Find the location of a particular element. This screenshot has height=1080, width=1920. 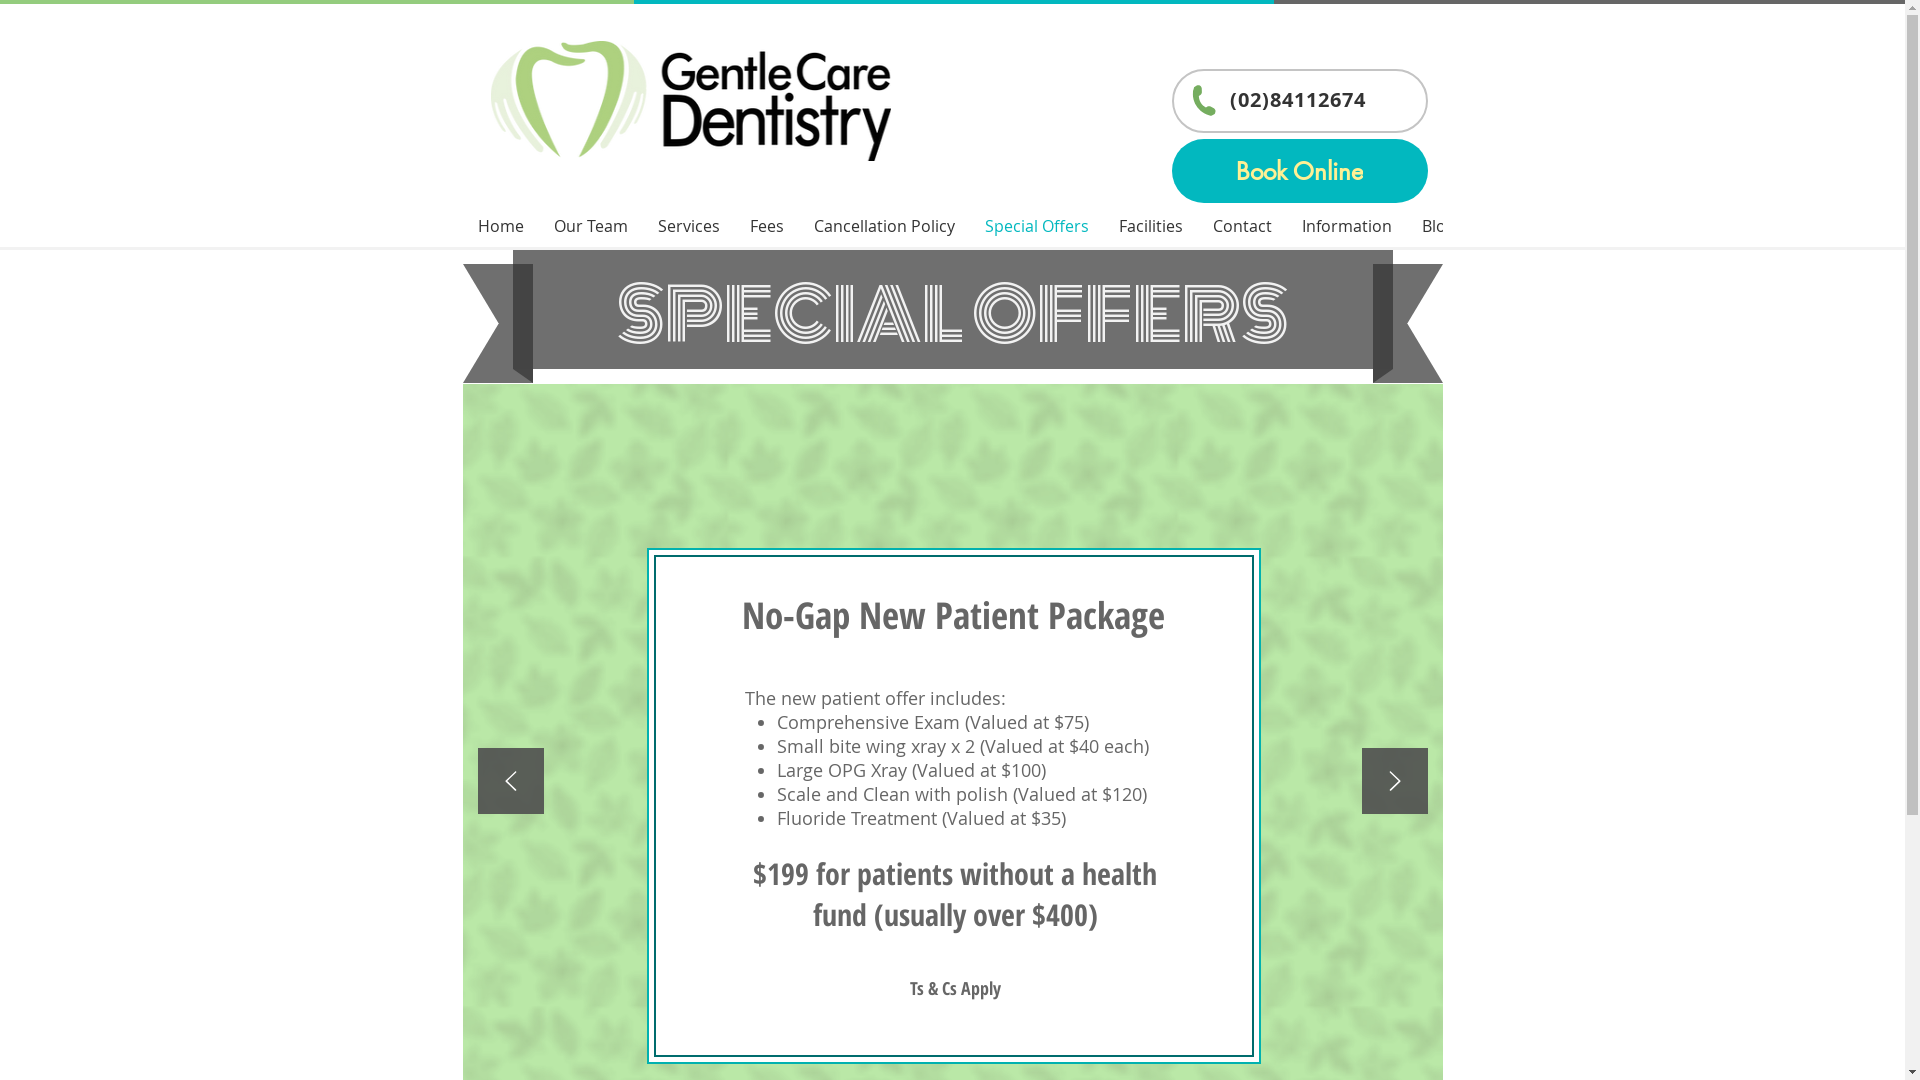

(02)84112674 is located at coordinates (1298, 100).